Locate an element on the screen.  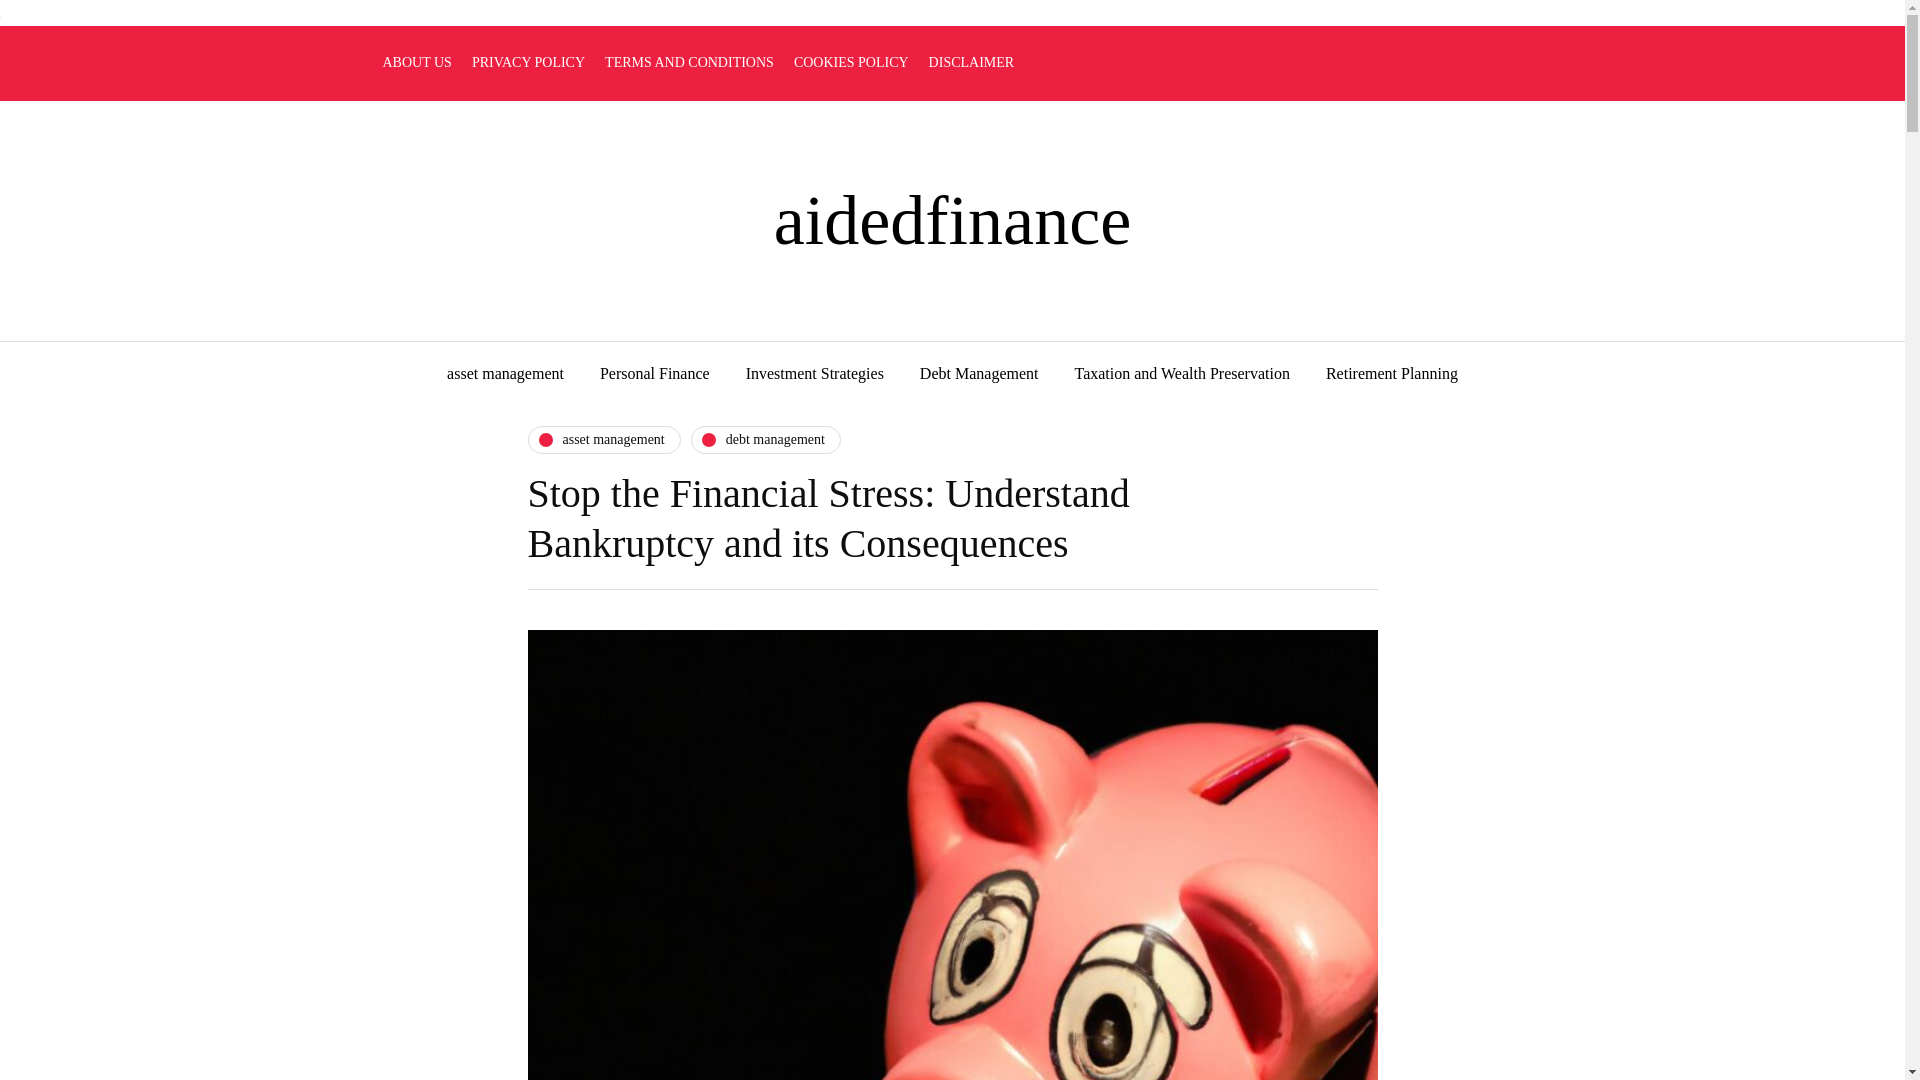
DISCLAIMER is located at coordinates (972, 63).